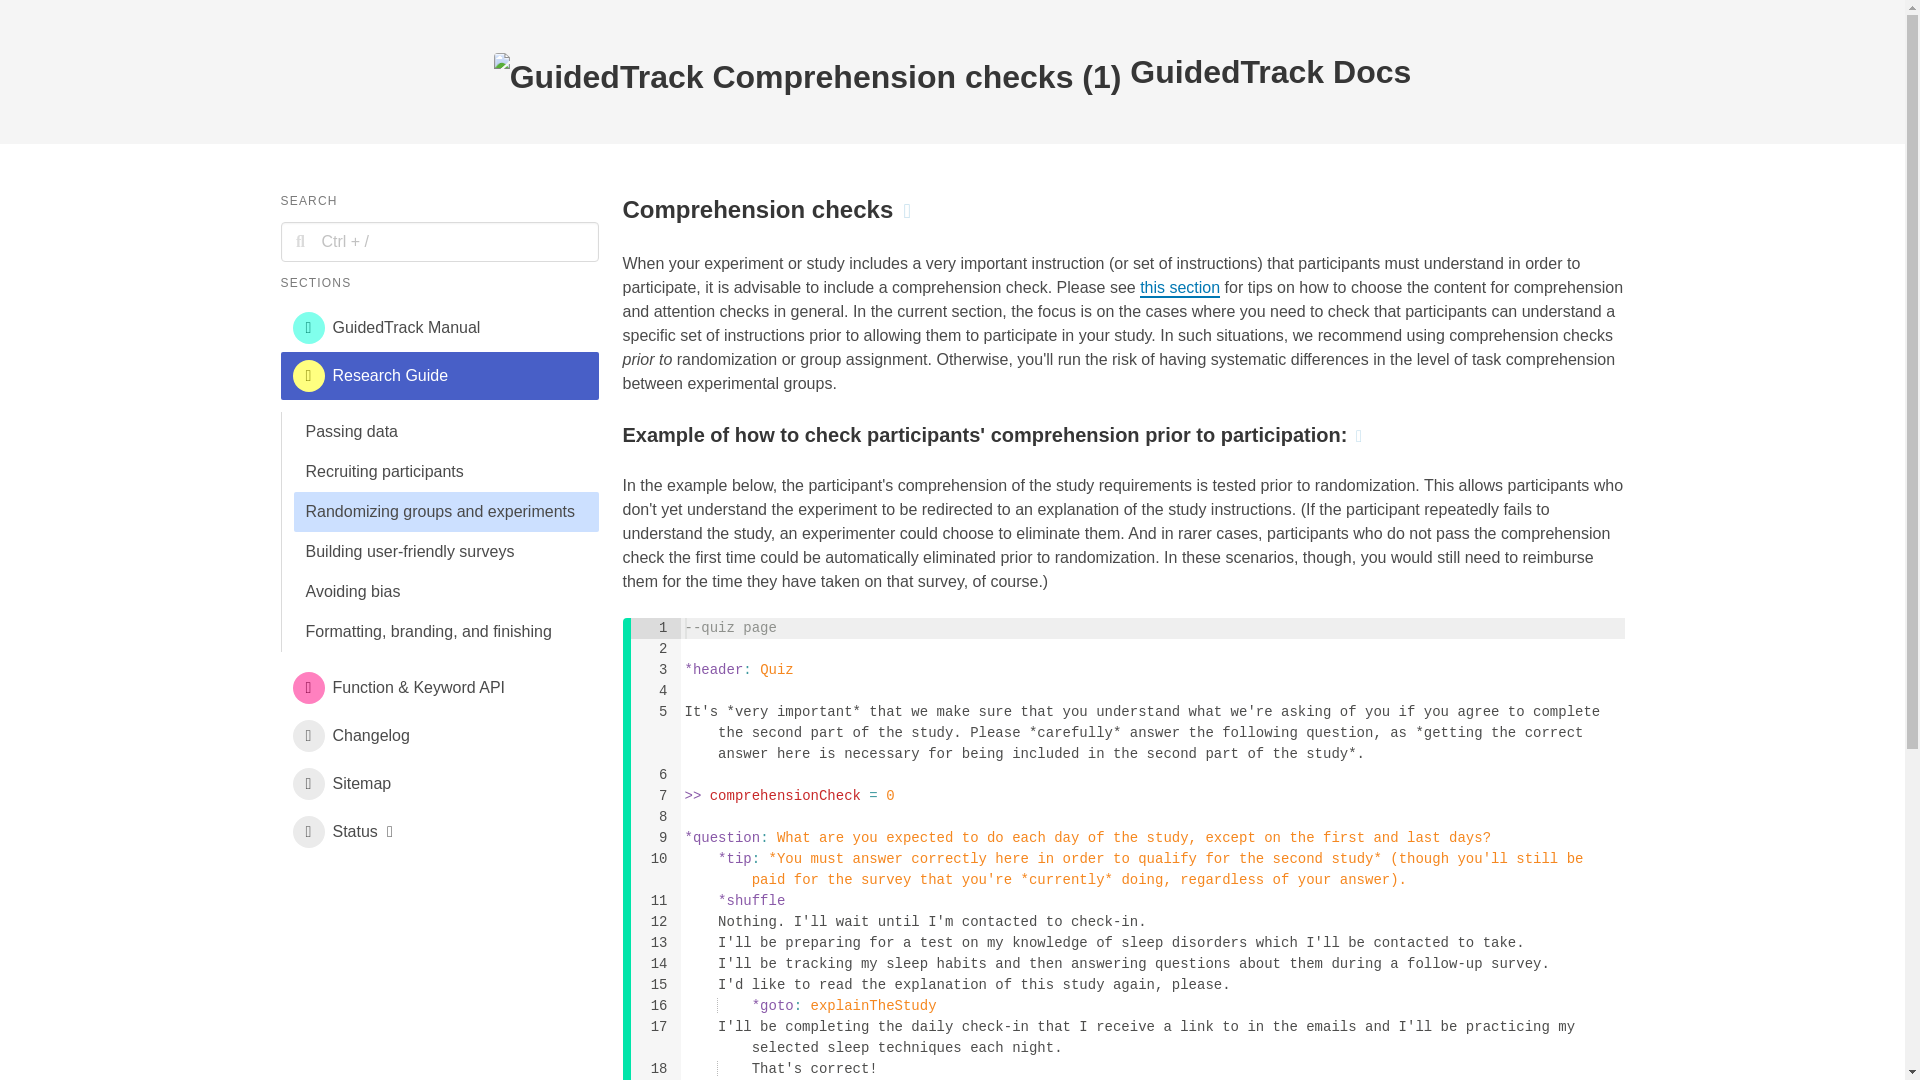  What do you see at coordinates (438, 832) in the screenshot?
I see `Status` at bounding box center [438, 832].